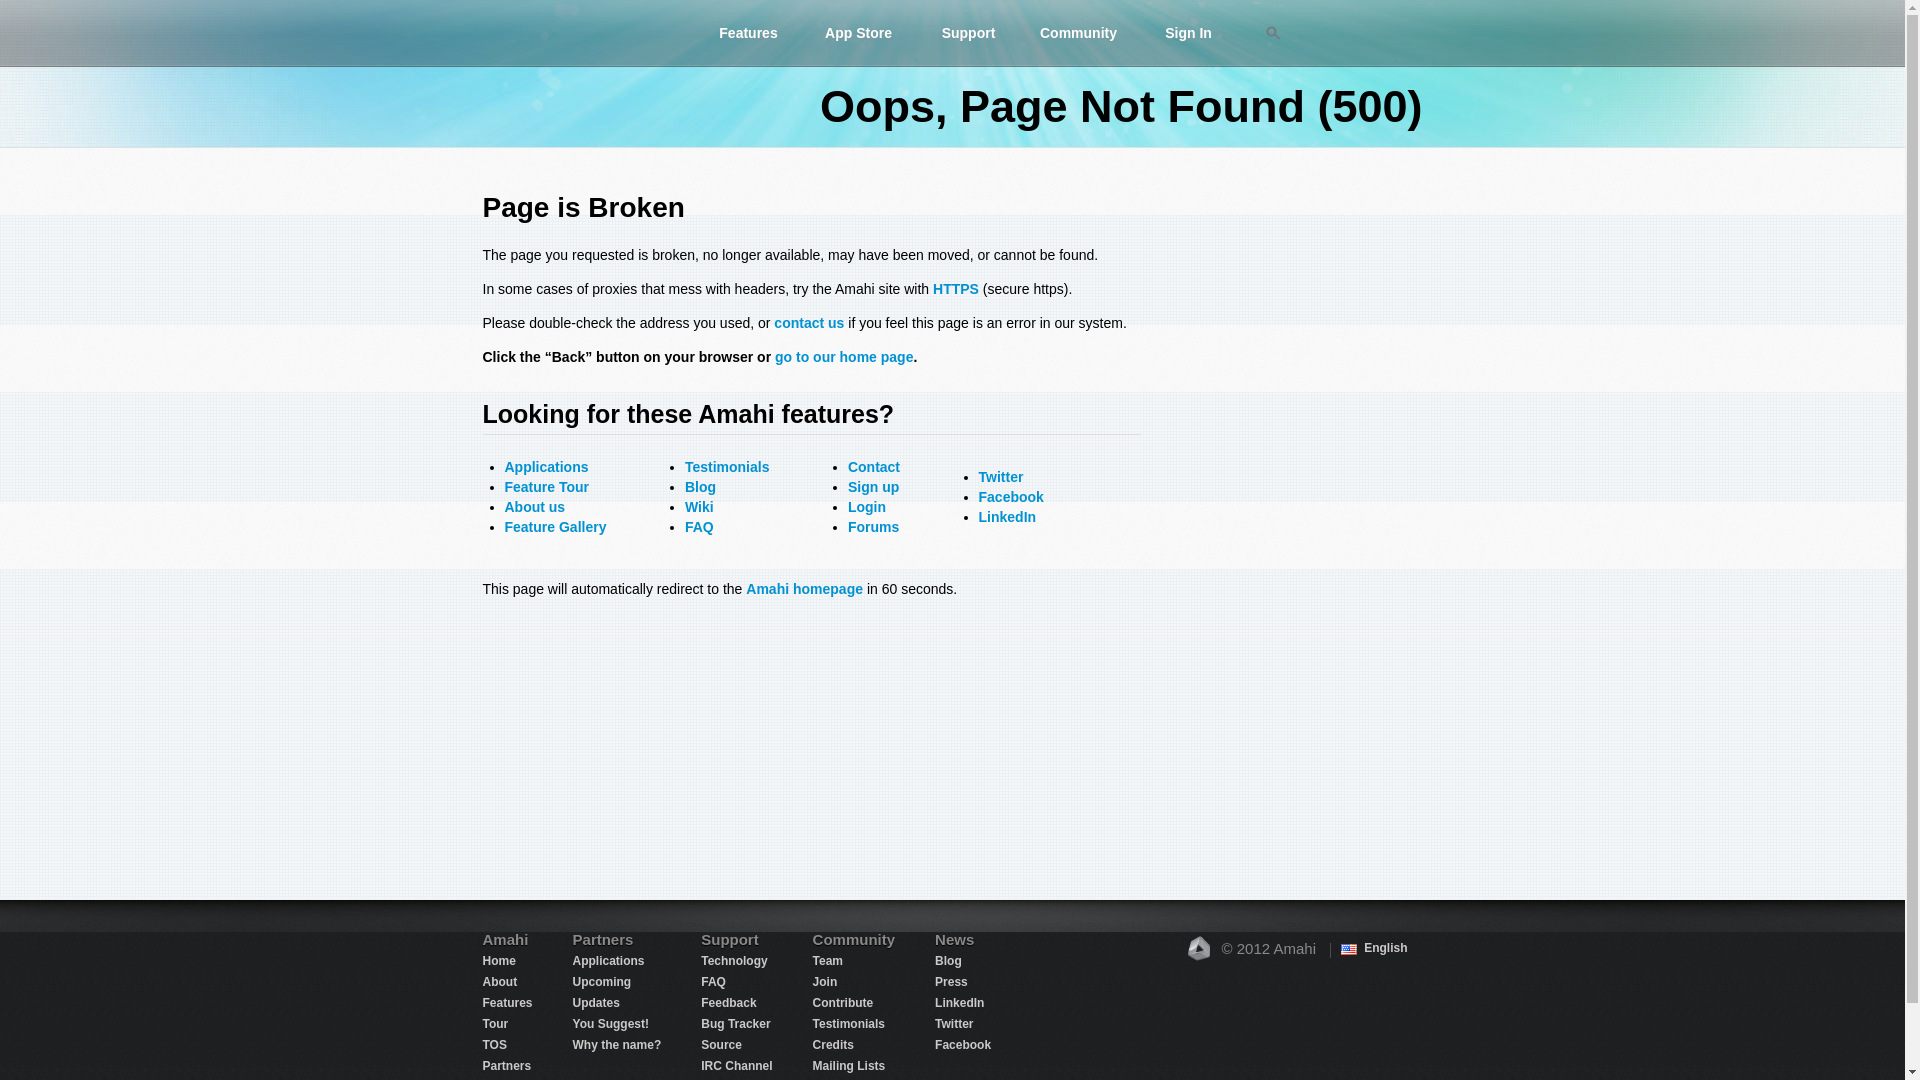  What do you see at coordinates (578, 31) in the screenshot?
I see `Amahi` at bounding box center [578, 31].